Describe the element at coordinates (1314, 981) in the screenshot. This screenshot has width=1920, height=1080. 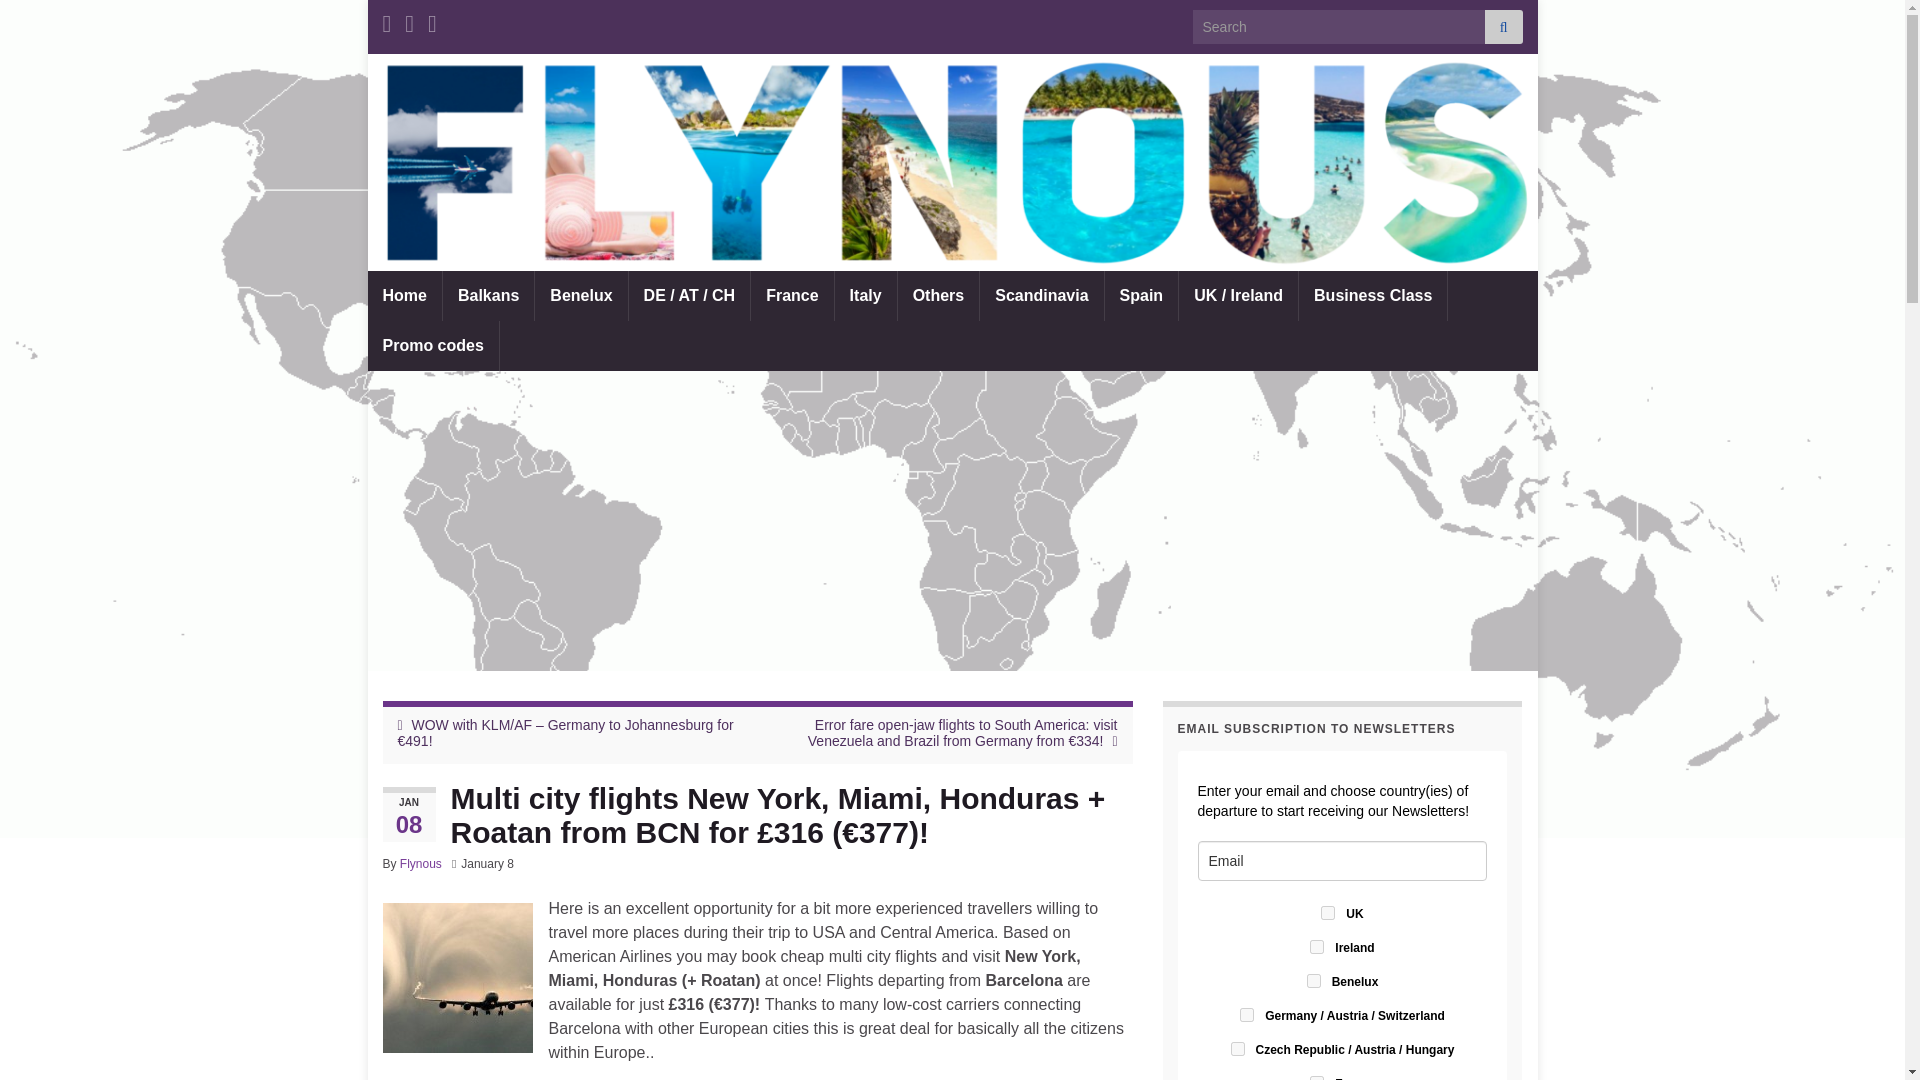
I see `10690608` at that location.